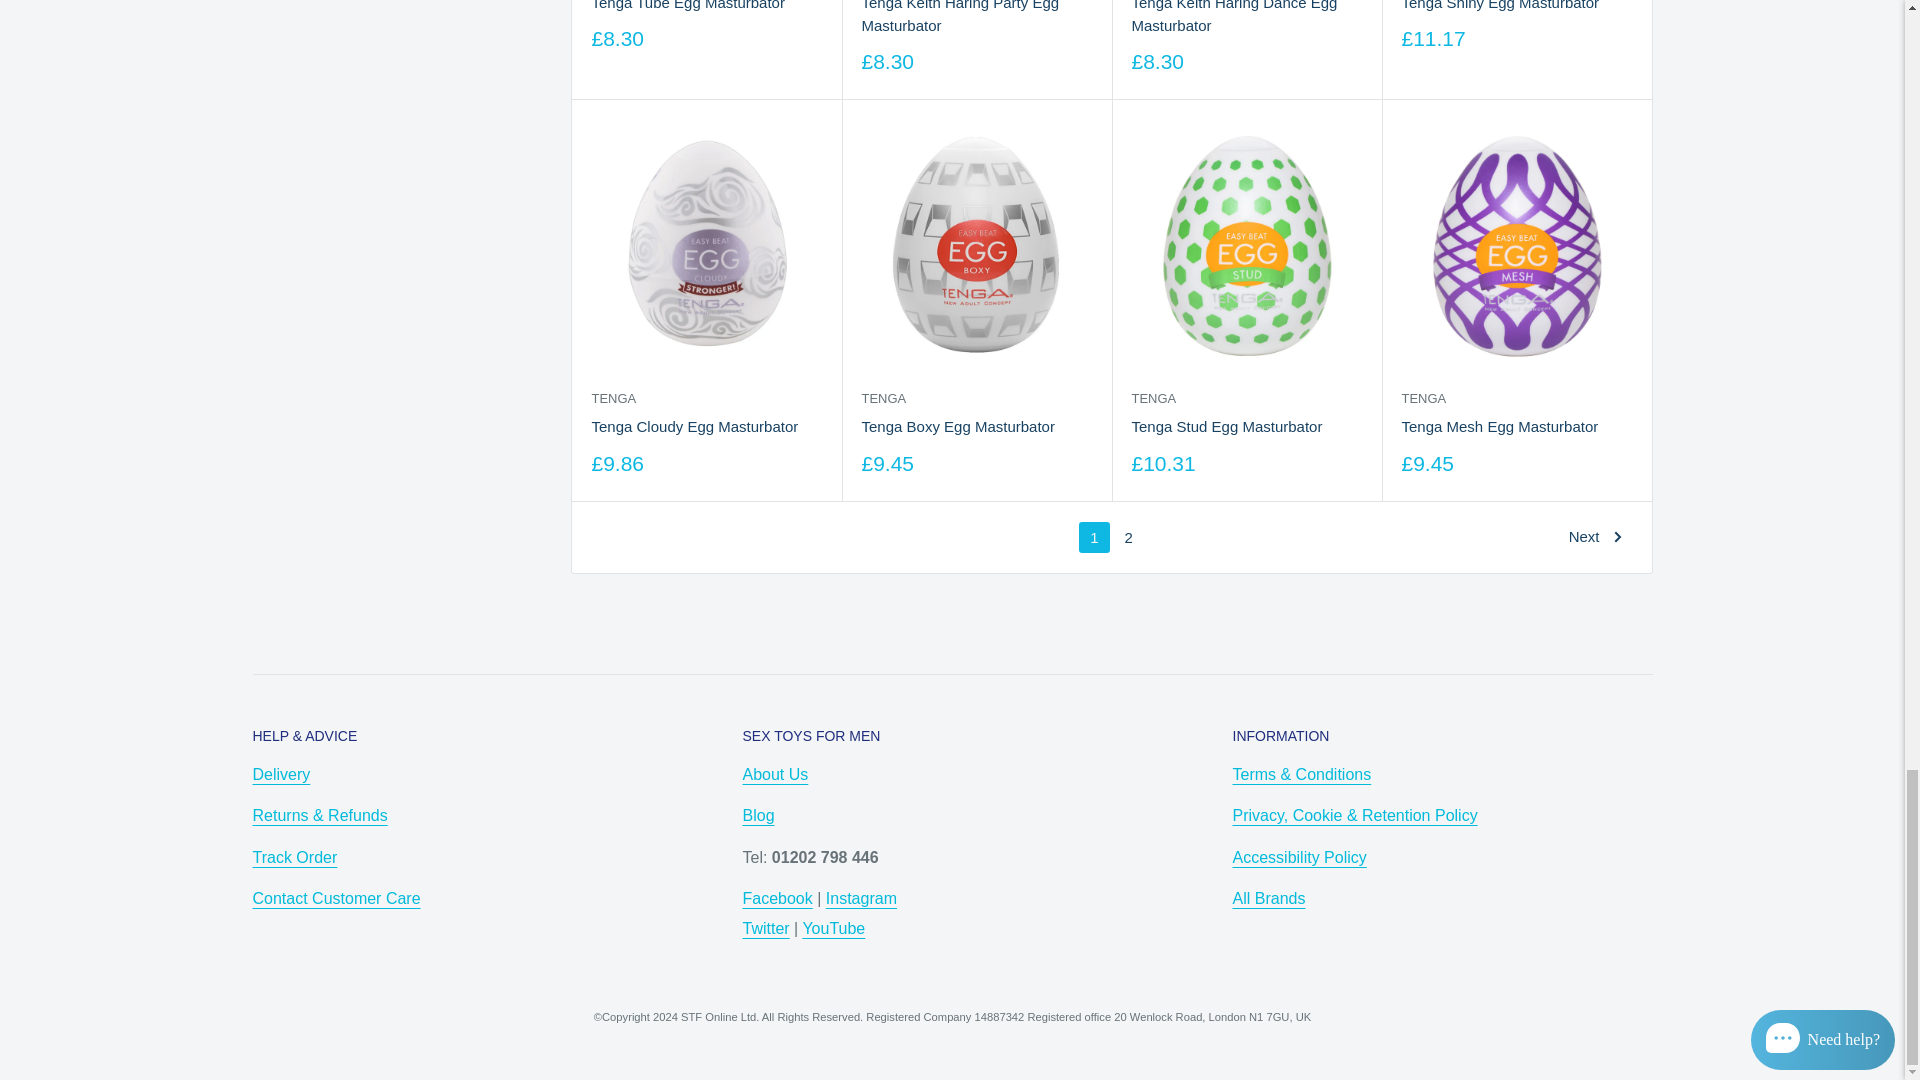 This screenshot has width=1920, height=1080. Describe the element at coordinates (1298, 856) in the screenshot. I see `Accessibility Policy` at that location.